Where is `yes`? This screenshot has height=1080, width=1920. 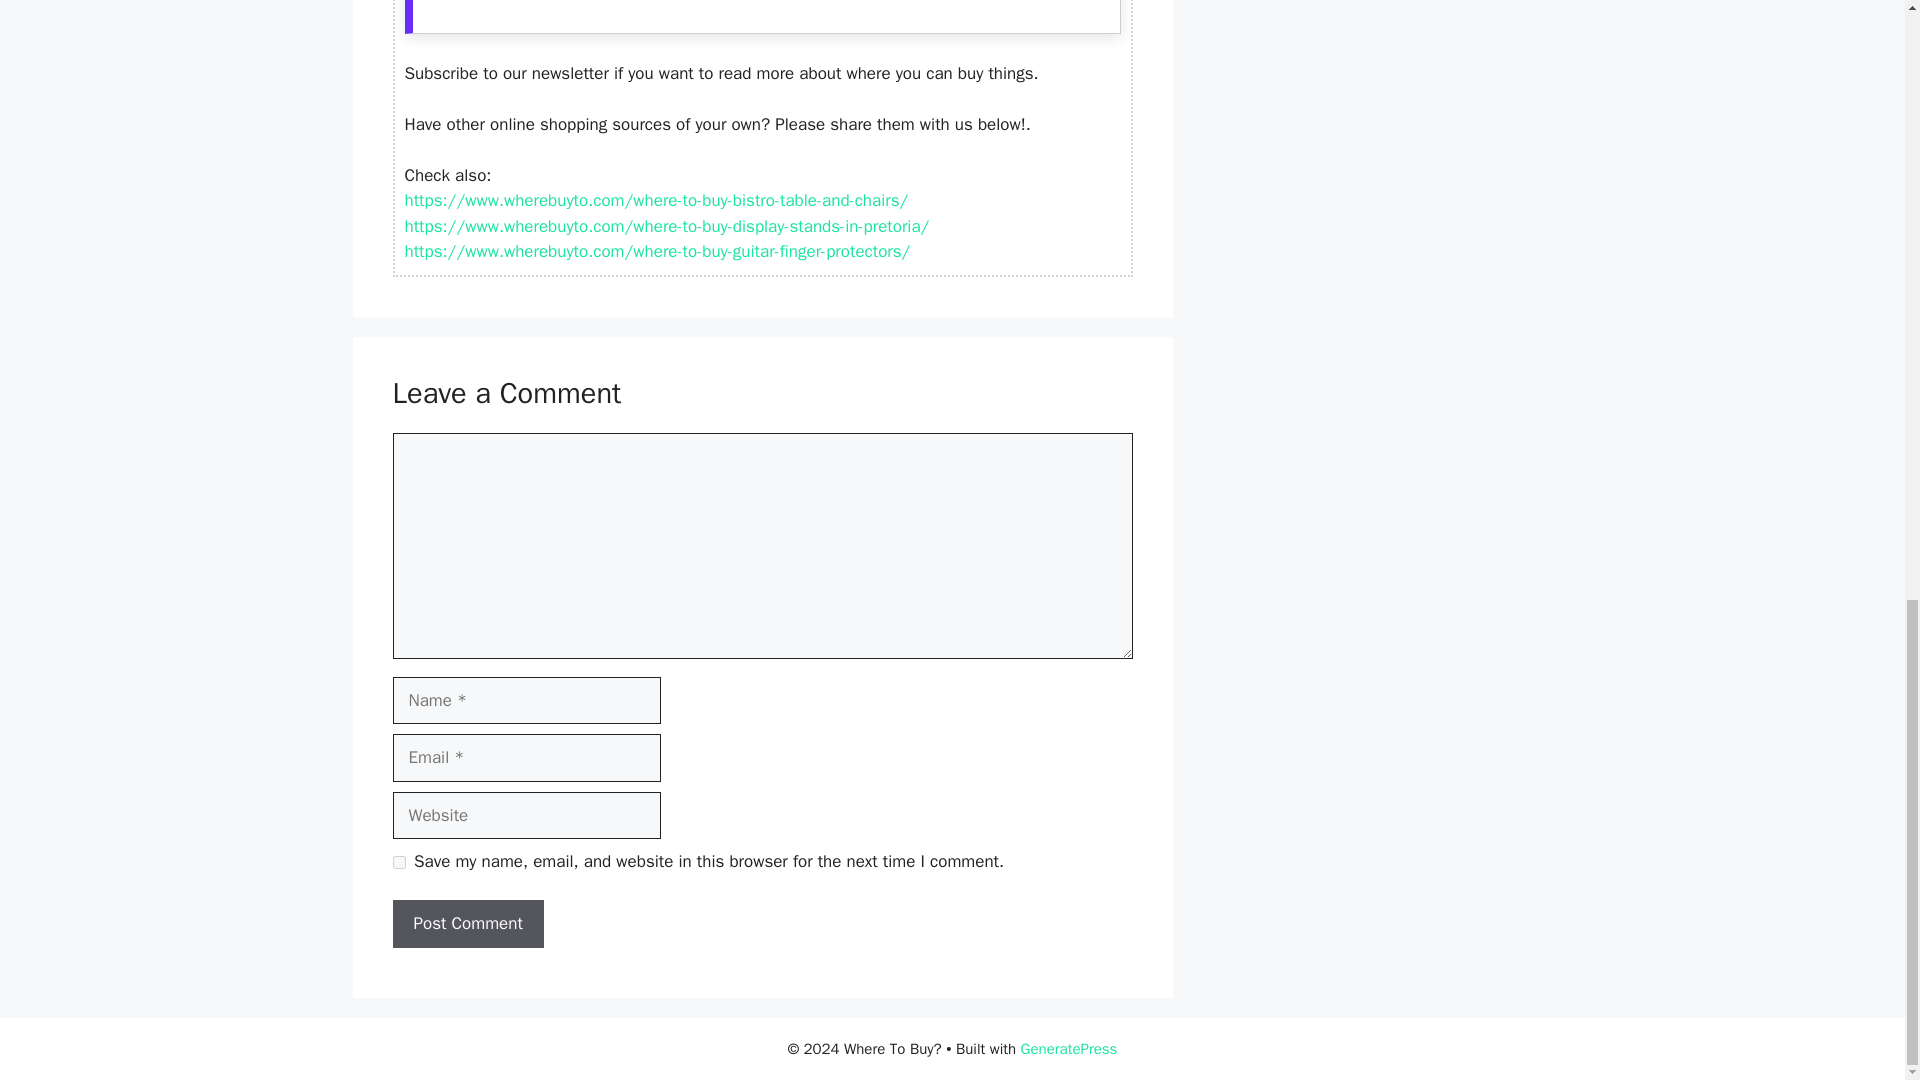 yes is located at coordinates (398, 862).